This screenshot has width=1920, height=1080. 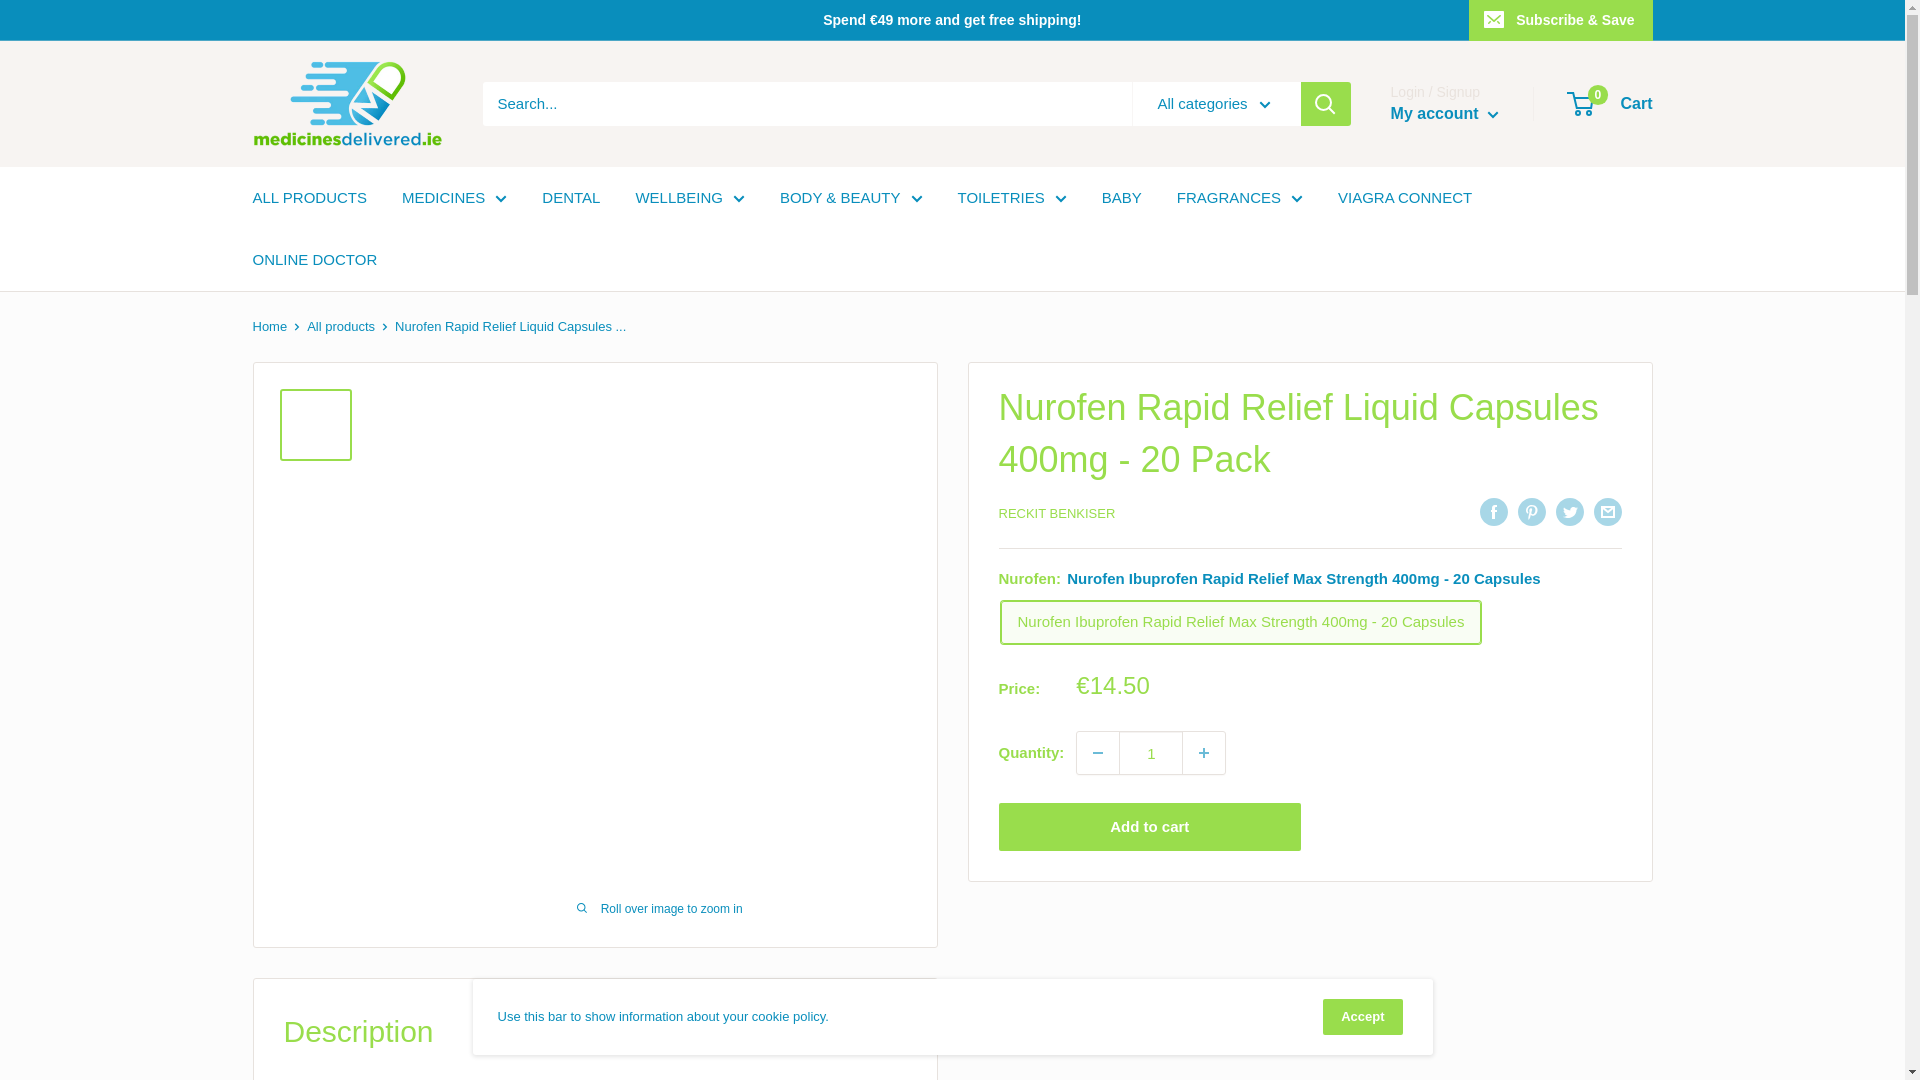 I want to click on Increase quantity by 1, so click(x=1203, y=753).